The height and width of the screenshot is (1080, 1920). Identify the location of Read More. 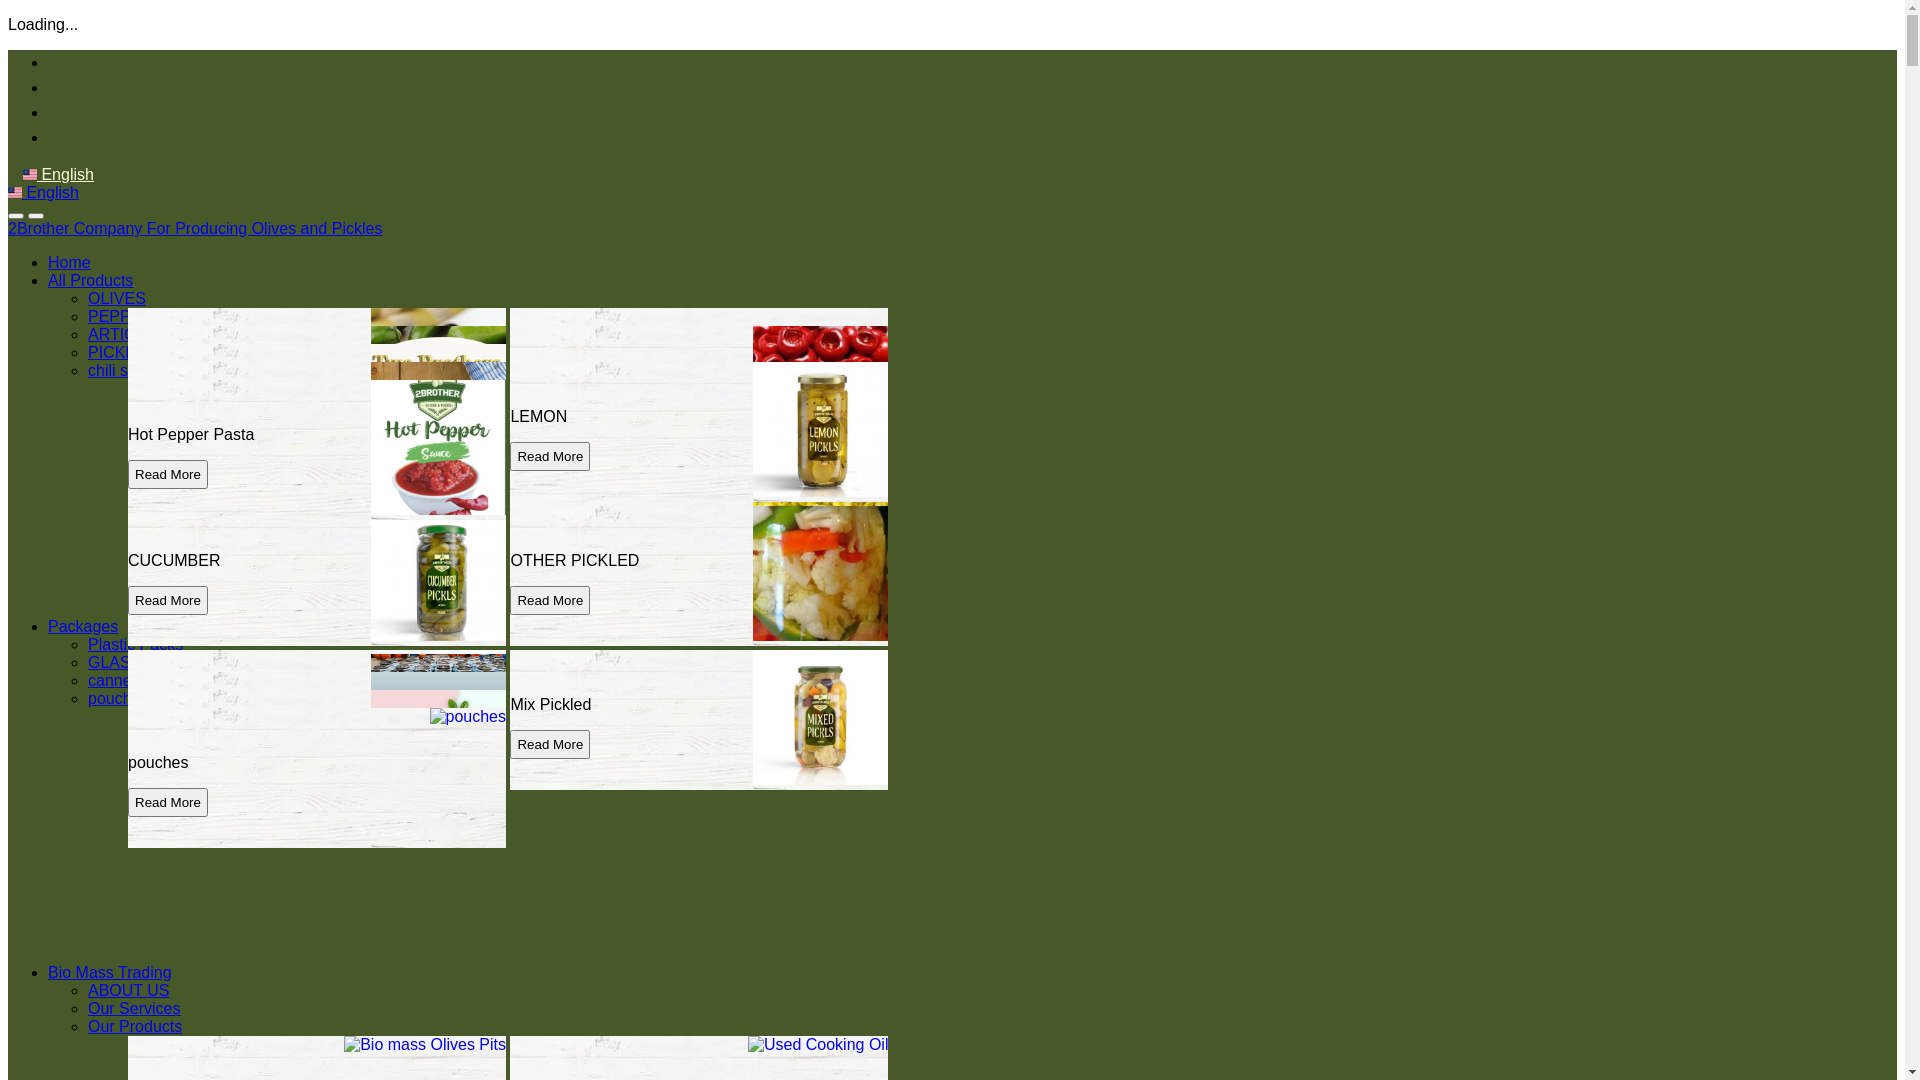
(550, 456).